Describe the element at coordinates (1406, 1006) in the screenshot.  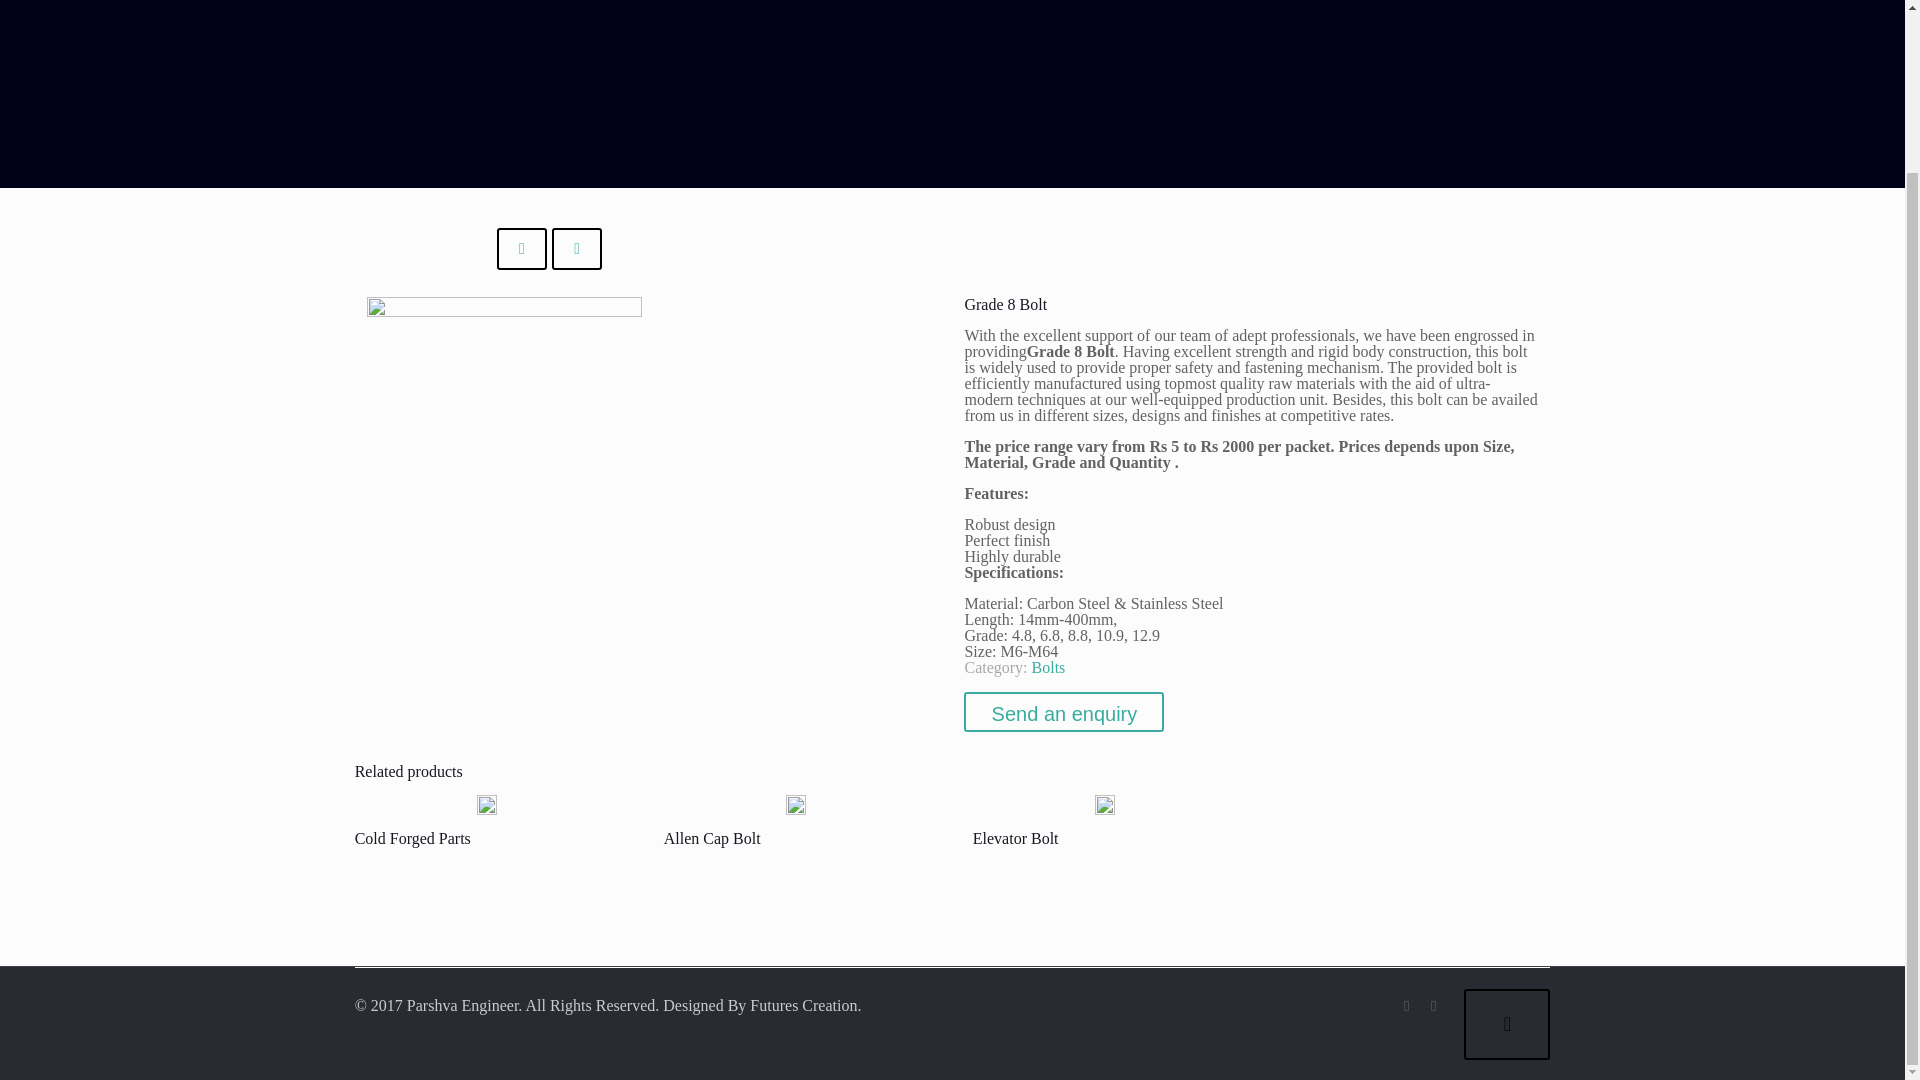
I see `Facebook` at that location.